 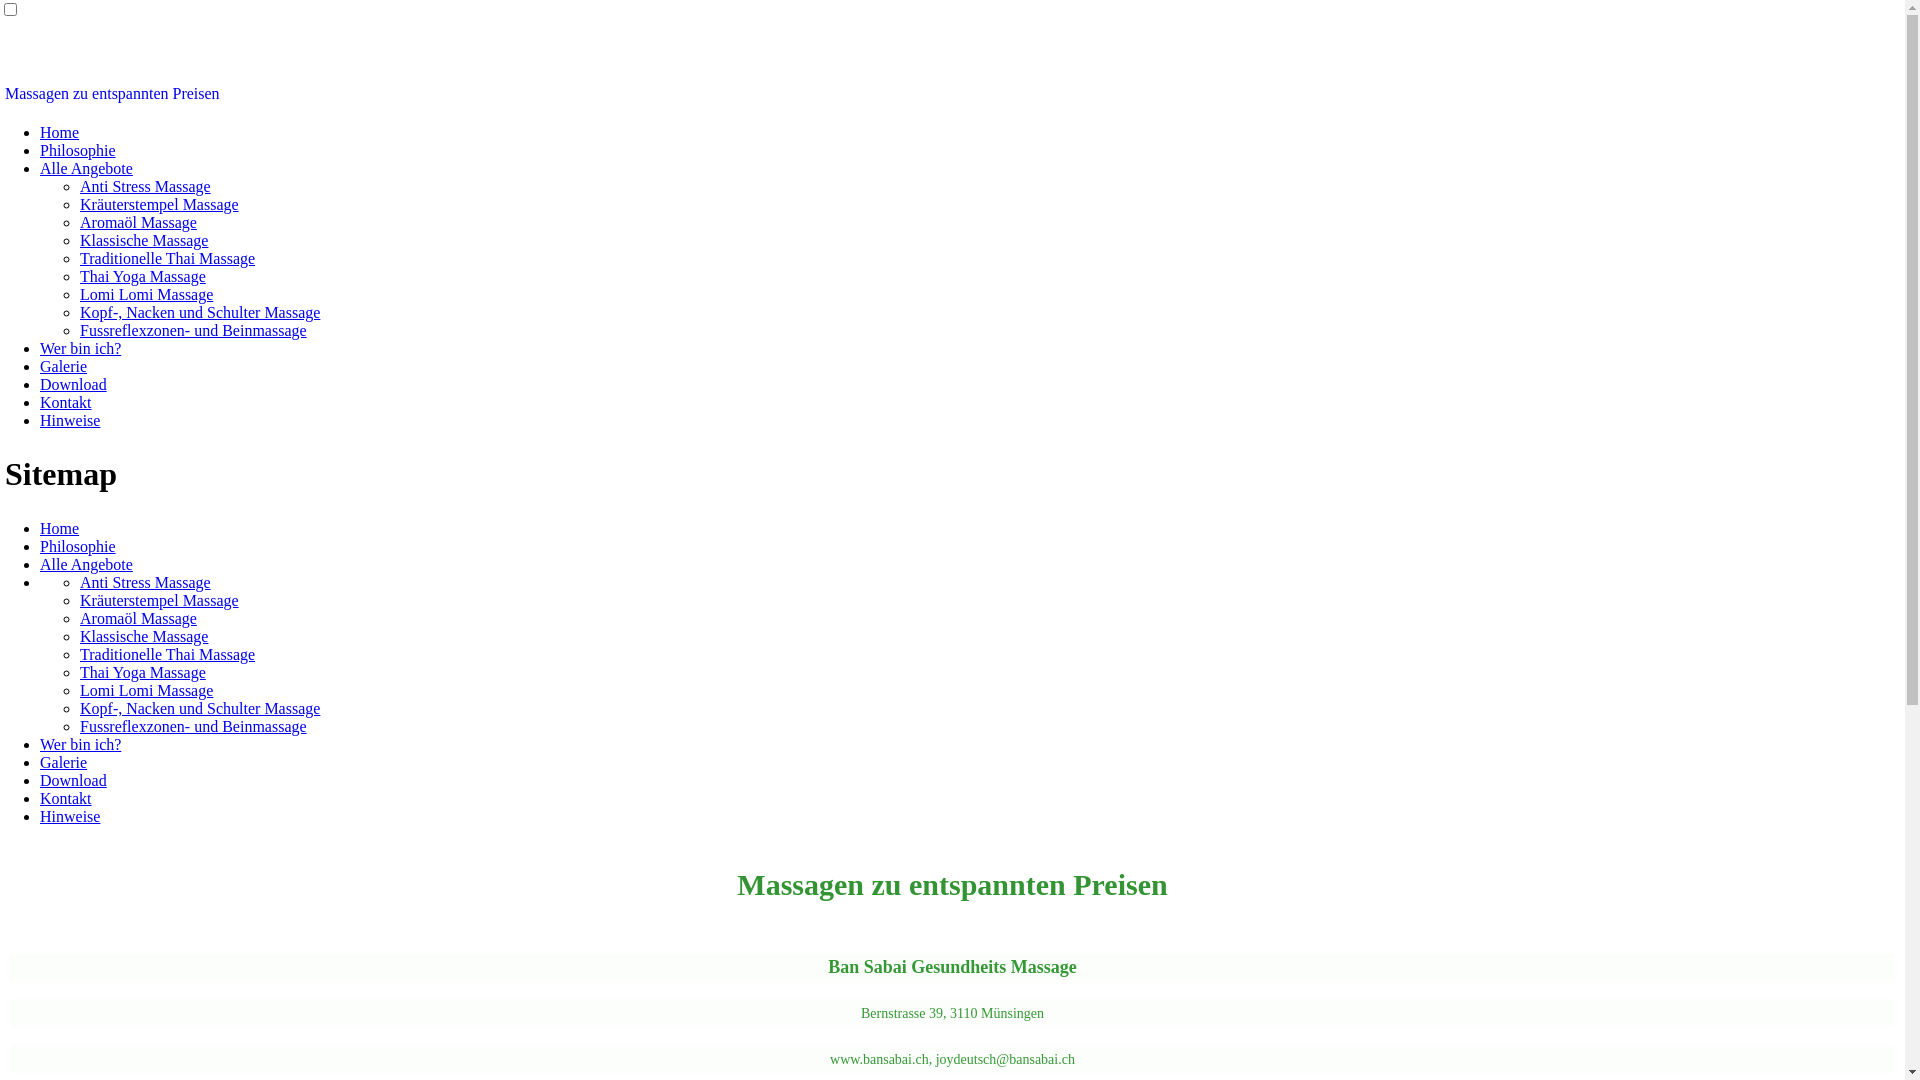 What do you see at coordinates (78, 150) in the screenshot?
I see `Philosophie` at bounding box center [78, 150].